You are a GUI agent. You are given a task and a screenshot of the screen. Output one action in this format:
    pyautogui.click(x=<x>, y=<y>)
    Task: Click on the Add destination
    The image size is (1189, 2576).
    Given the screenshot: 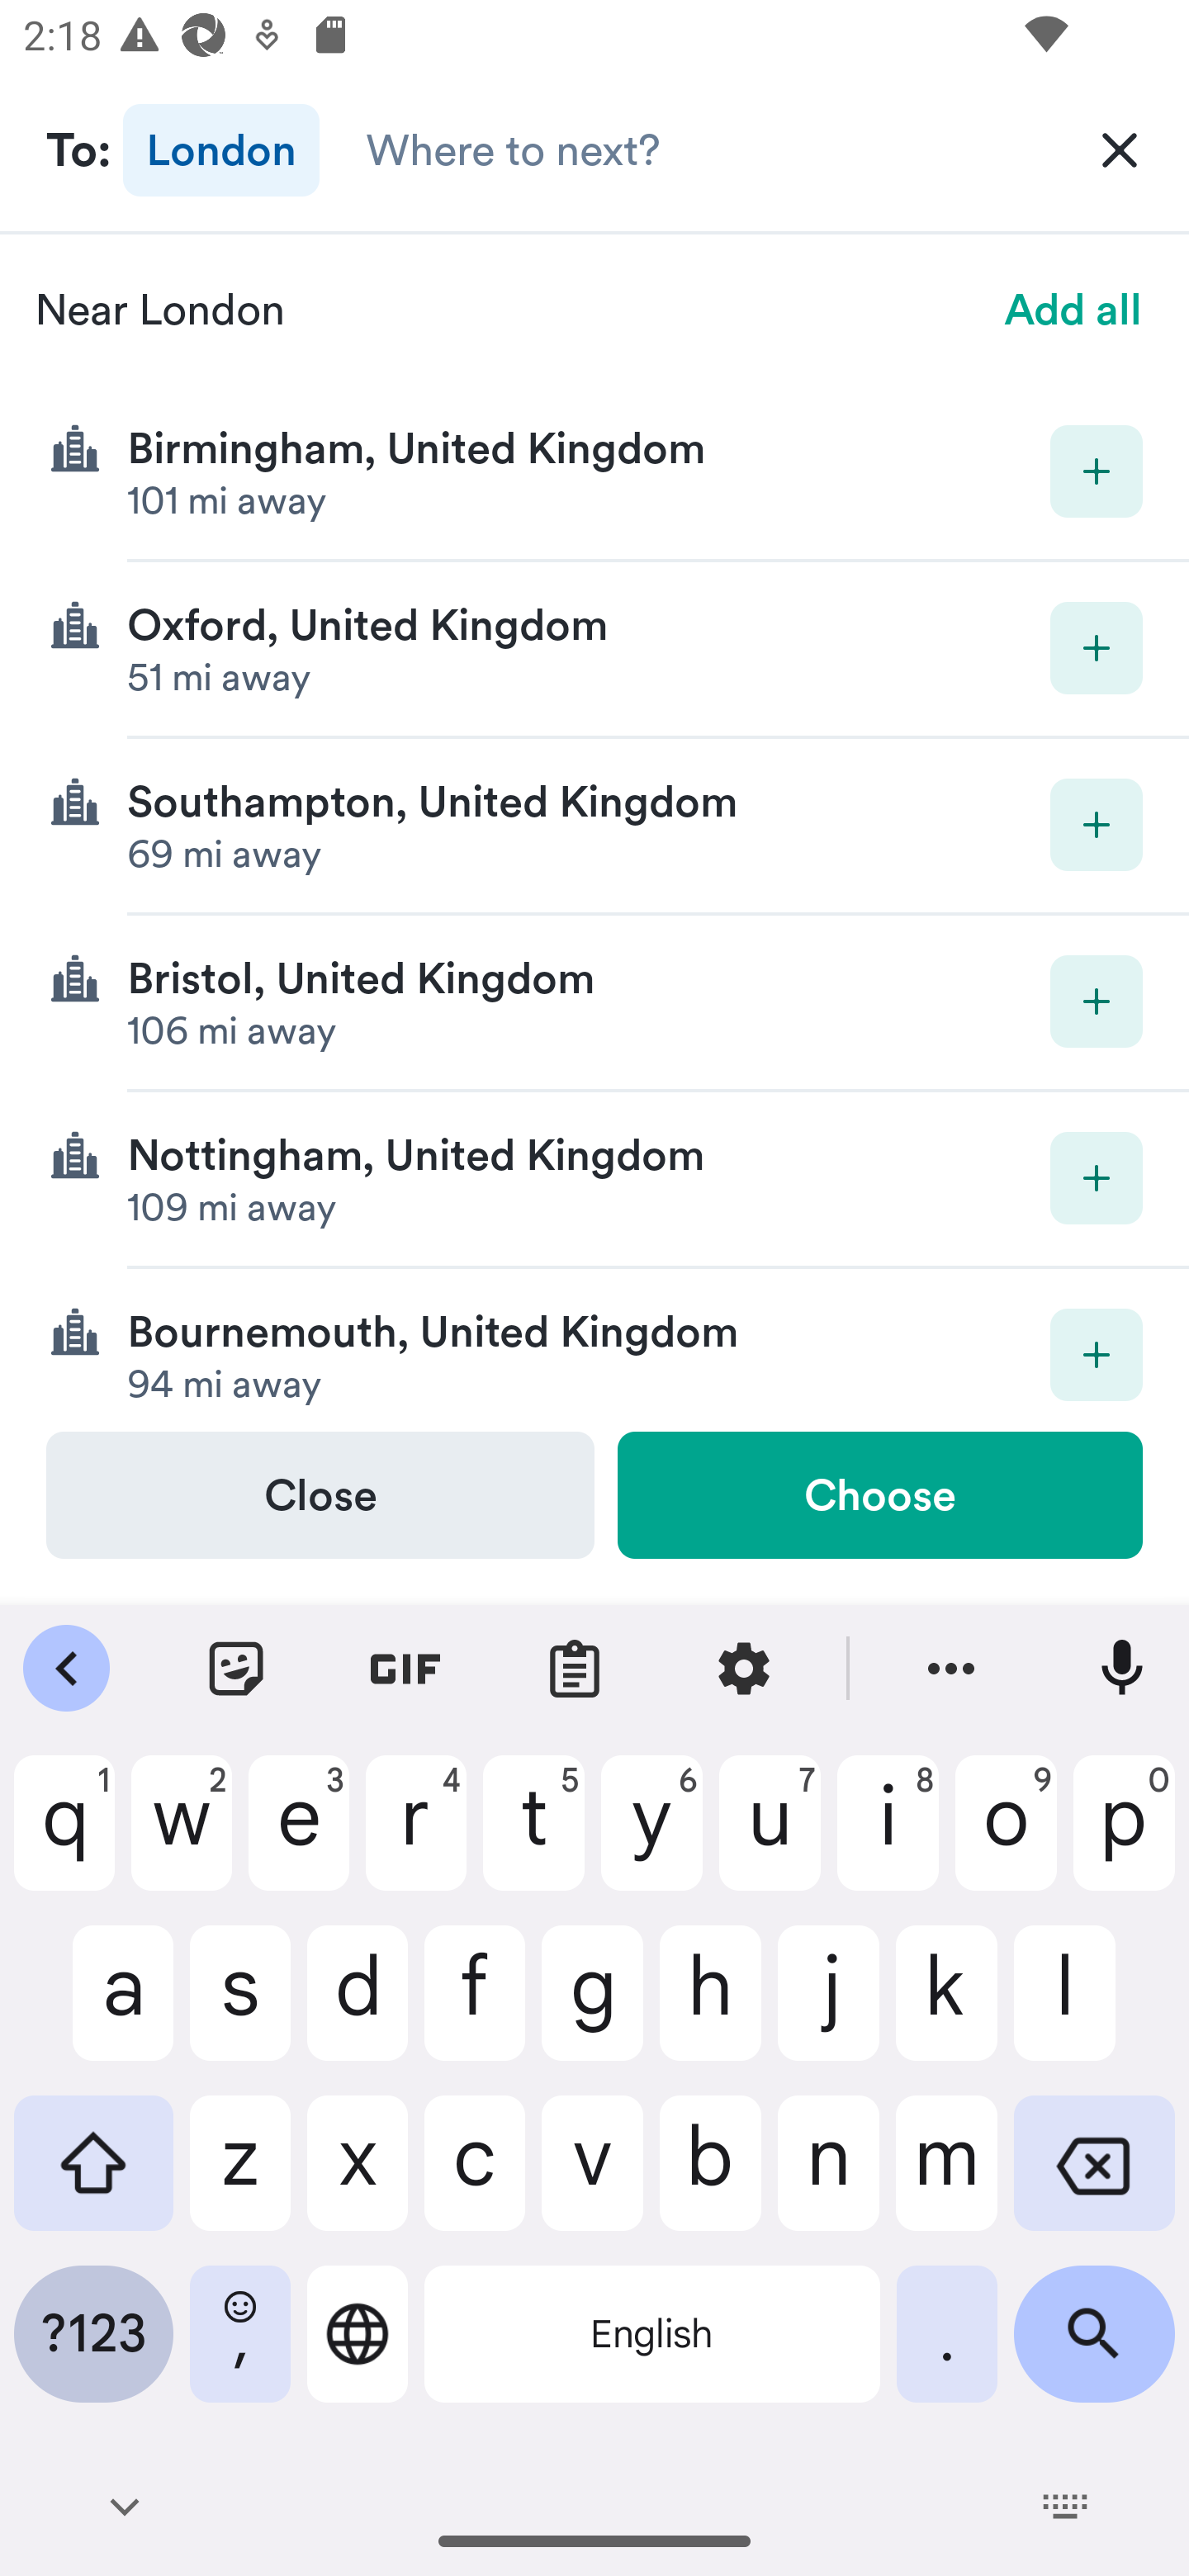 What is the action you would take?
    pyautogui.click(x=1097, y=649)
    